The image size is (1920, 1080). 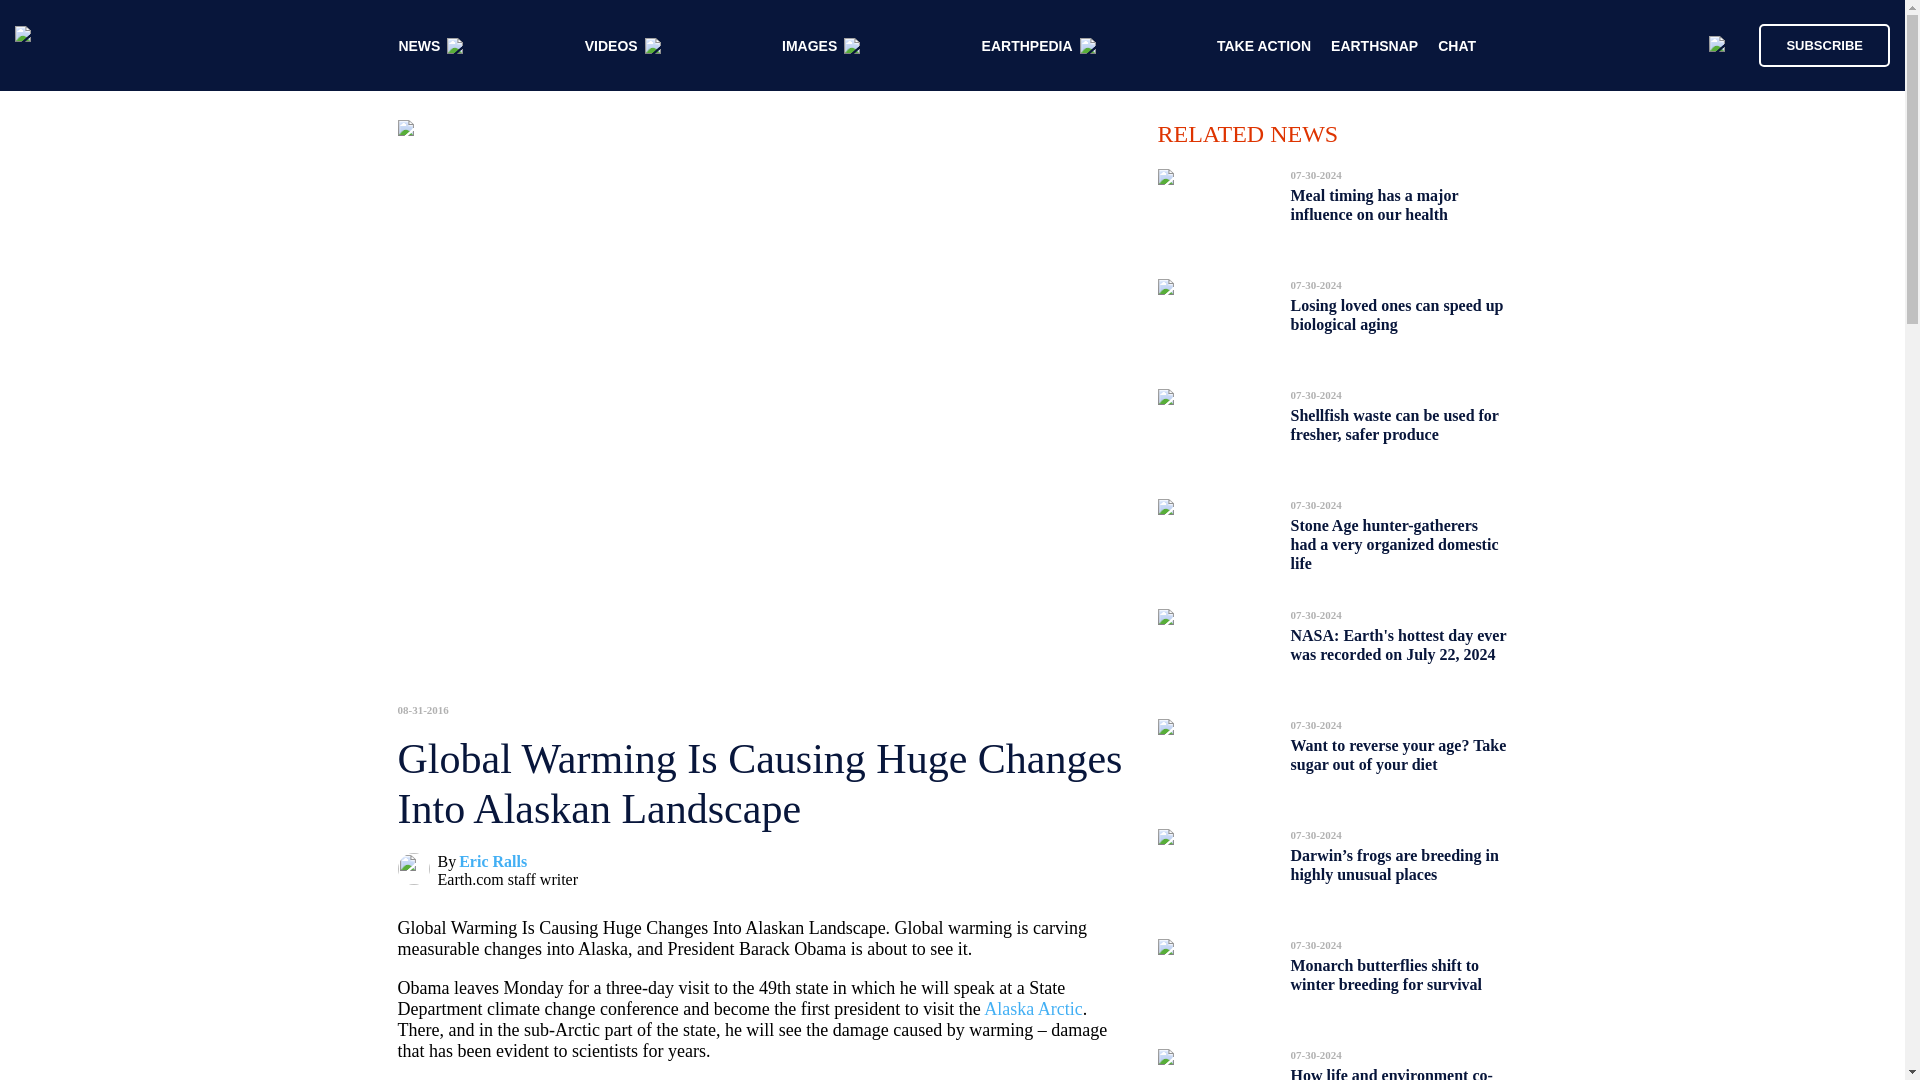 What do you see at coordinates (492, 862) in the screenshot?
I see `Eric Ralls` at bounding box center [492, 862].